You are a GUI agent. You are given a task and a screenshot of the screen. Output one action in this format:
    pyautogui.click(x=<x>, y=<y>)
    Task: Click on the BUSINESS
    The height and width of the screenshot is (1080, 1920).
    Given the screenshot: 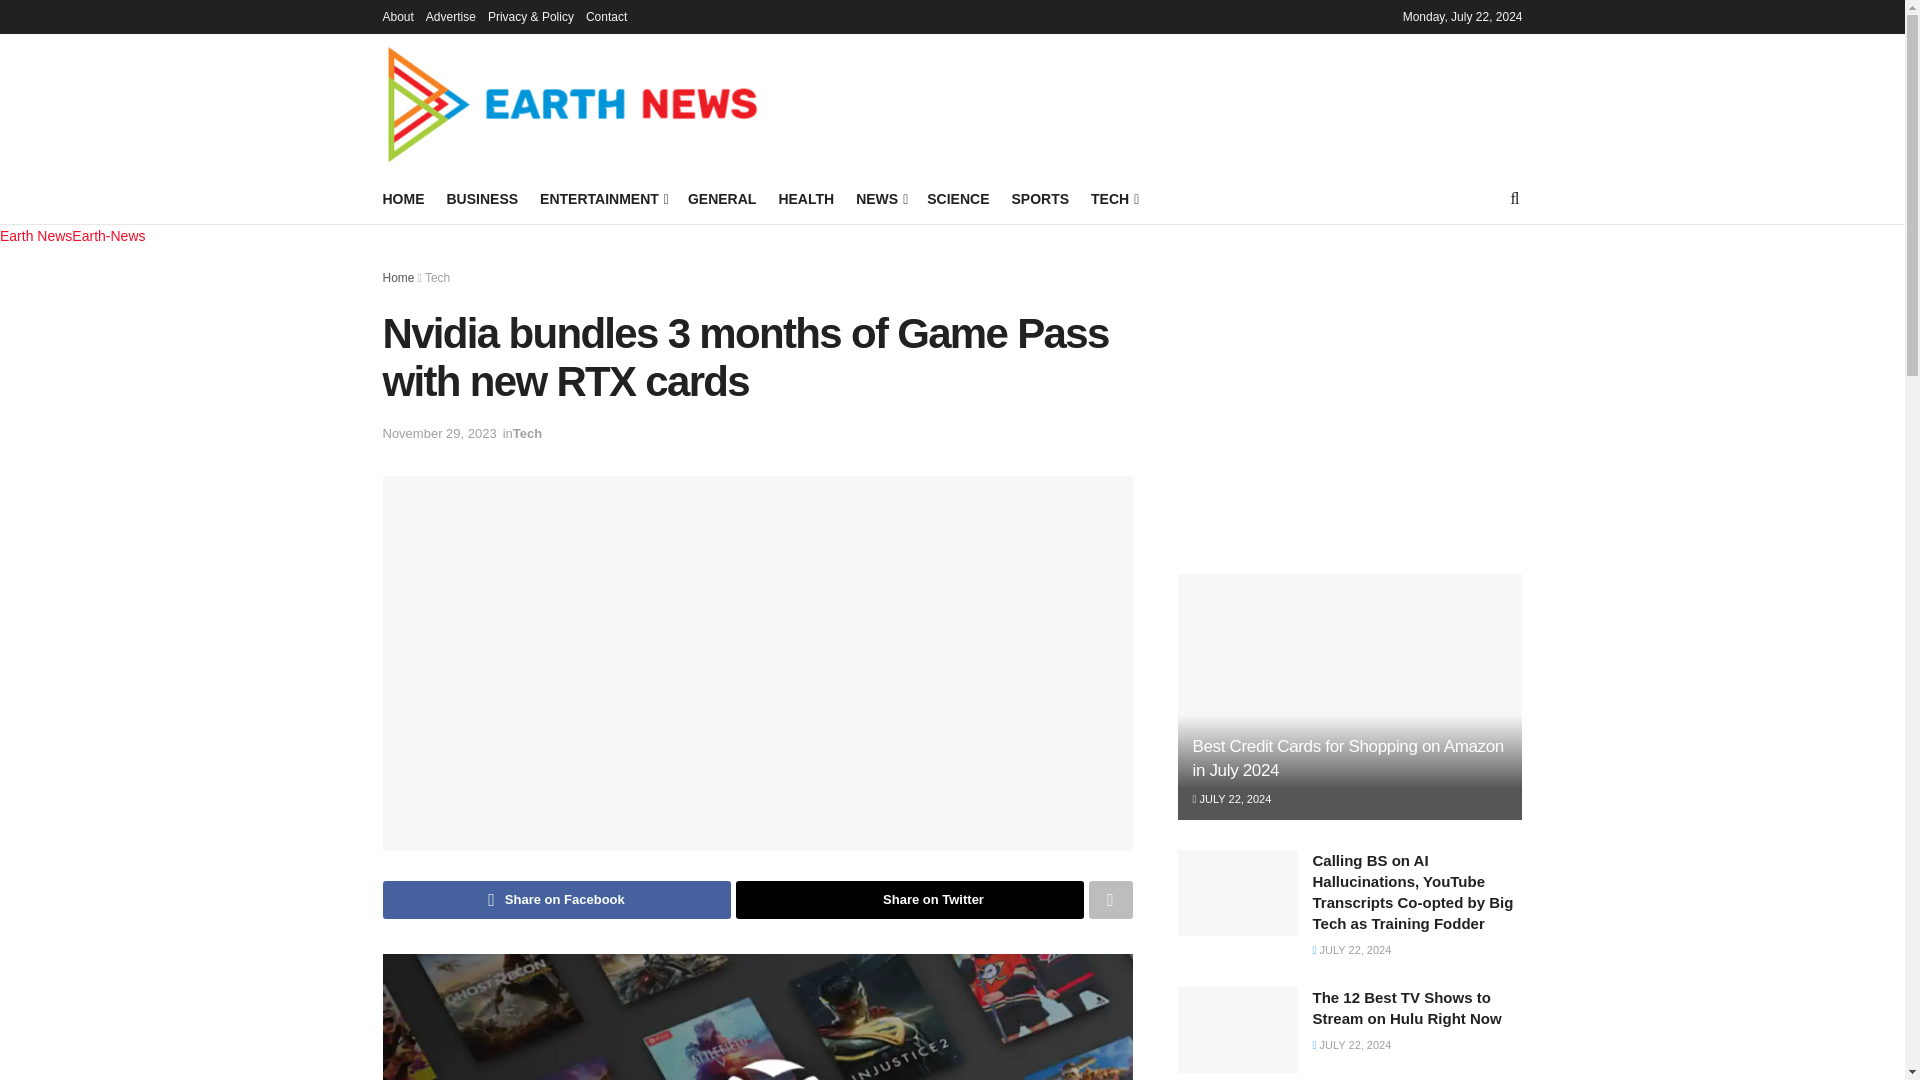 What is the action you would take?
    pyautogui.click(x=482, y=198)
    